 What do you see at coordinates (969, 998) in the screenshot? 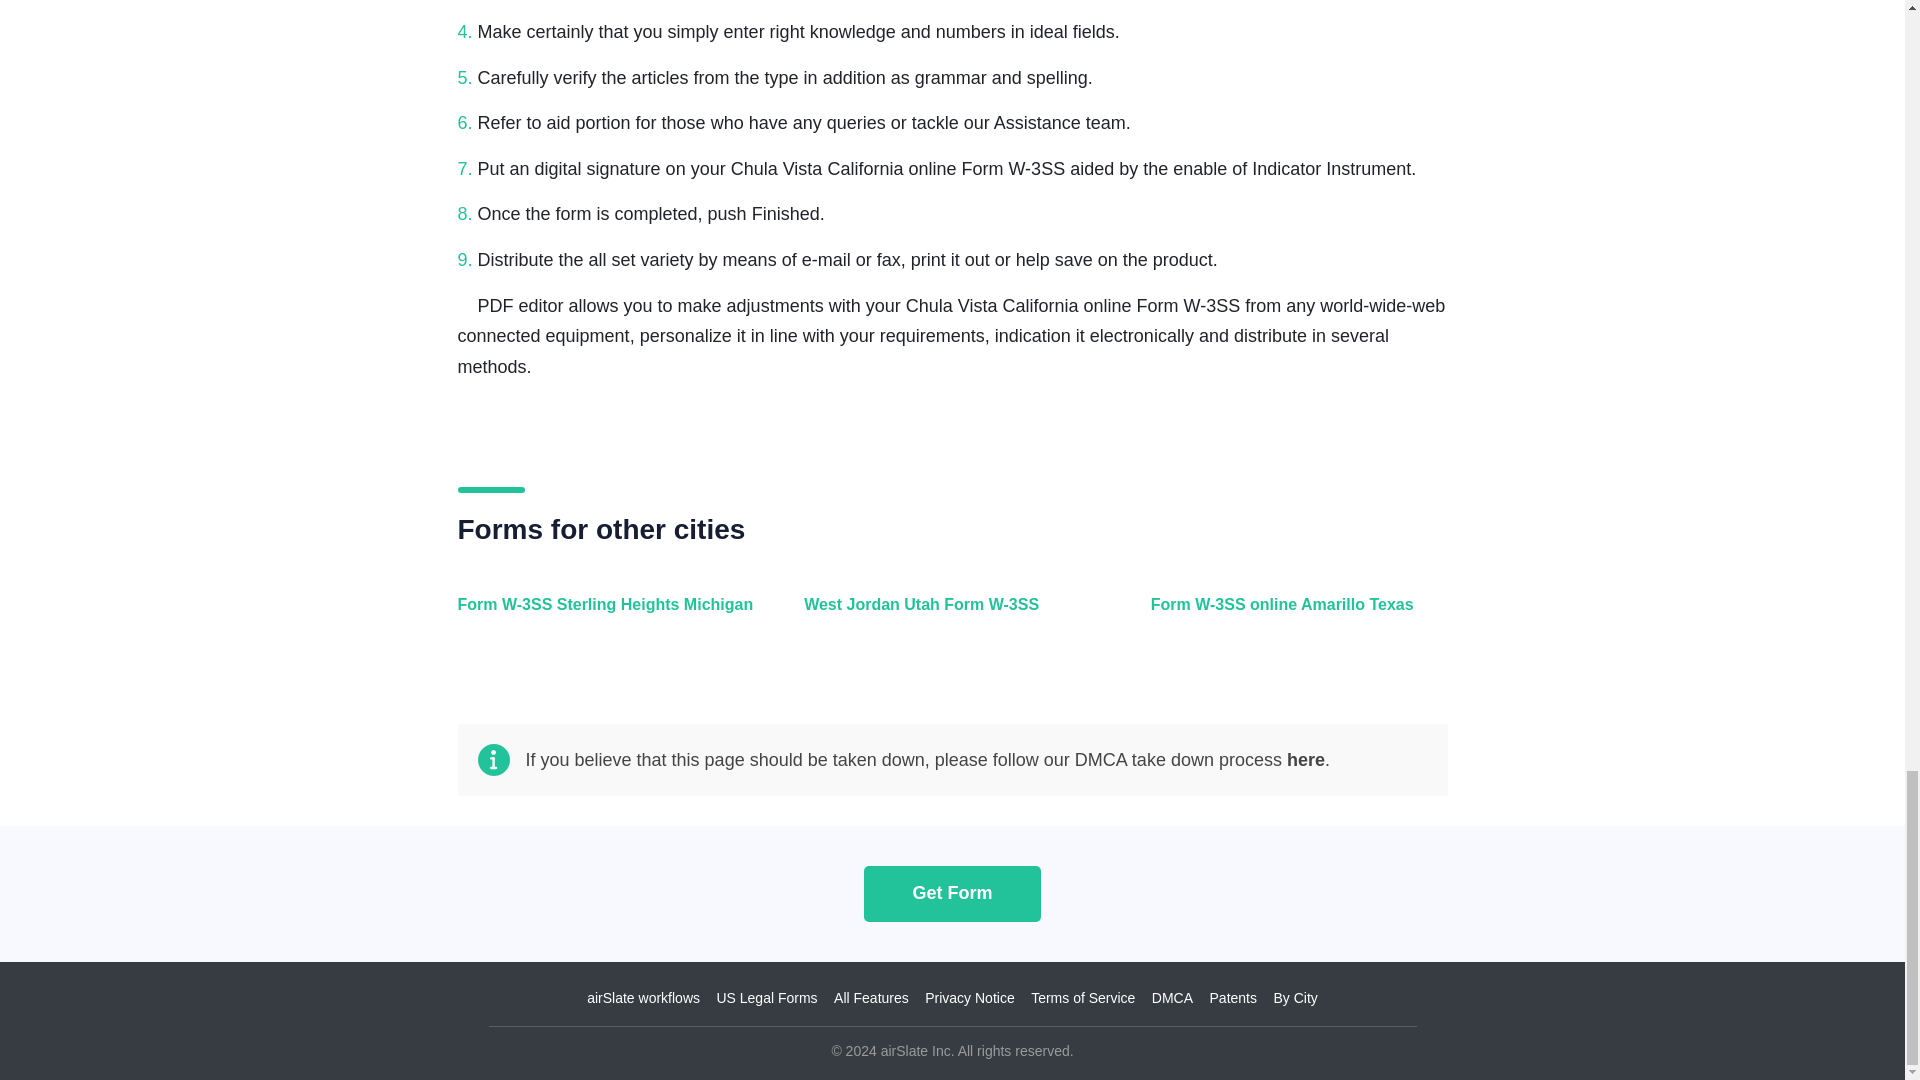
I see `Privacy Notice` at bounding box center [969, 998].